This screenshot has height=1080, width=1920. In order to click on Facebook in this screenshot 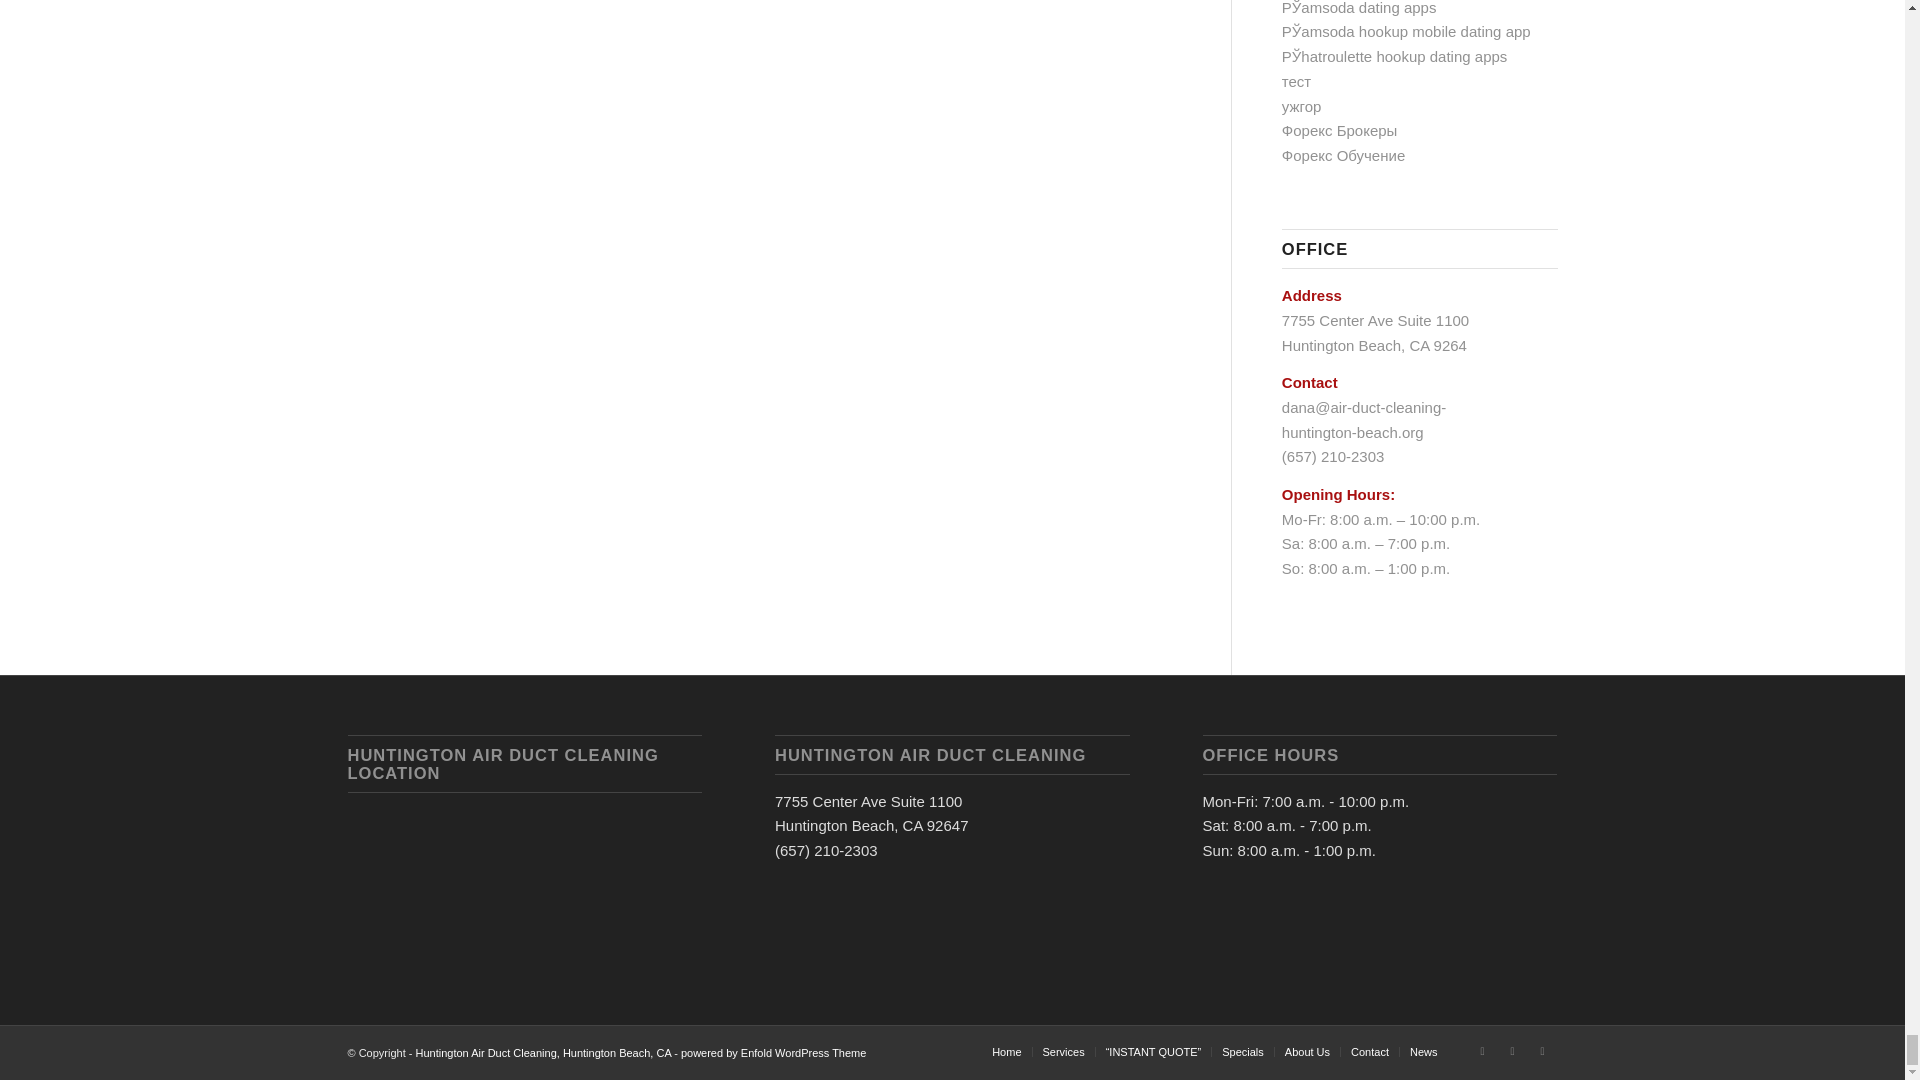, I will do `click(1482, 1050)`.